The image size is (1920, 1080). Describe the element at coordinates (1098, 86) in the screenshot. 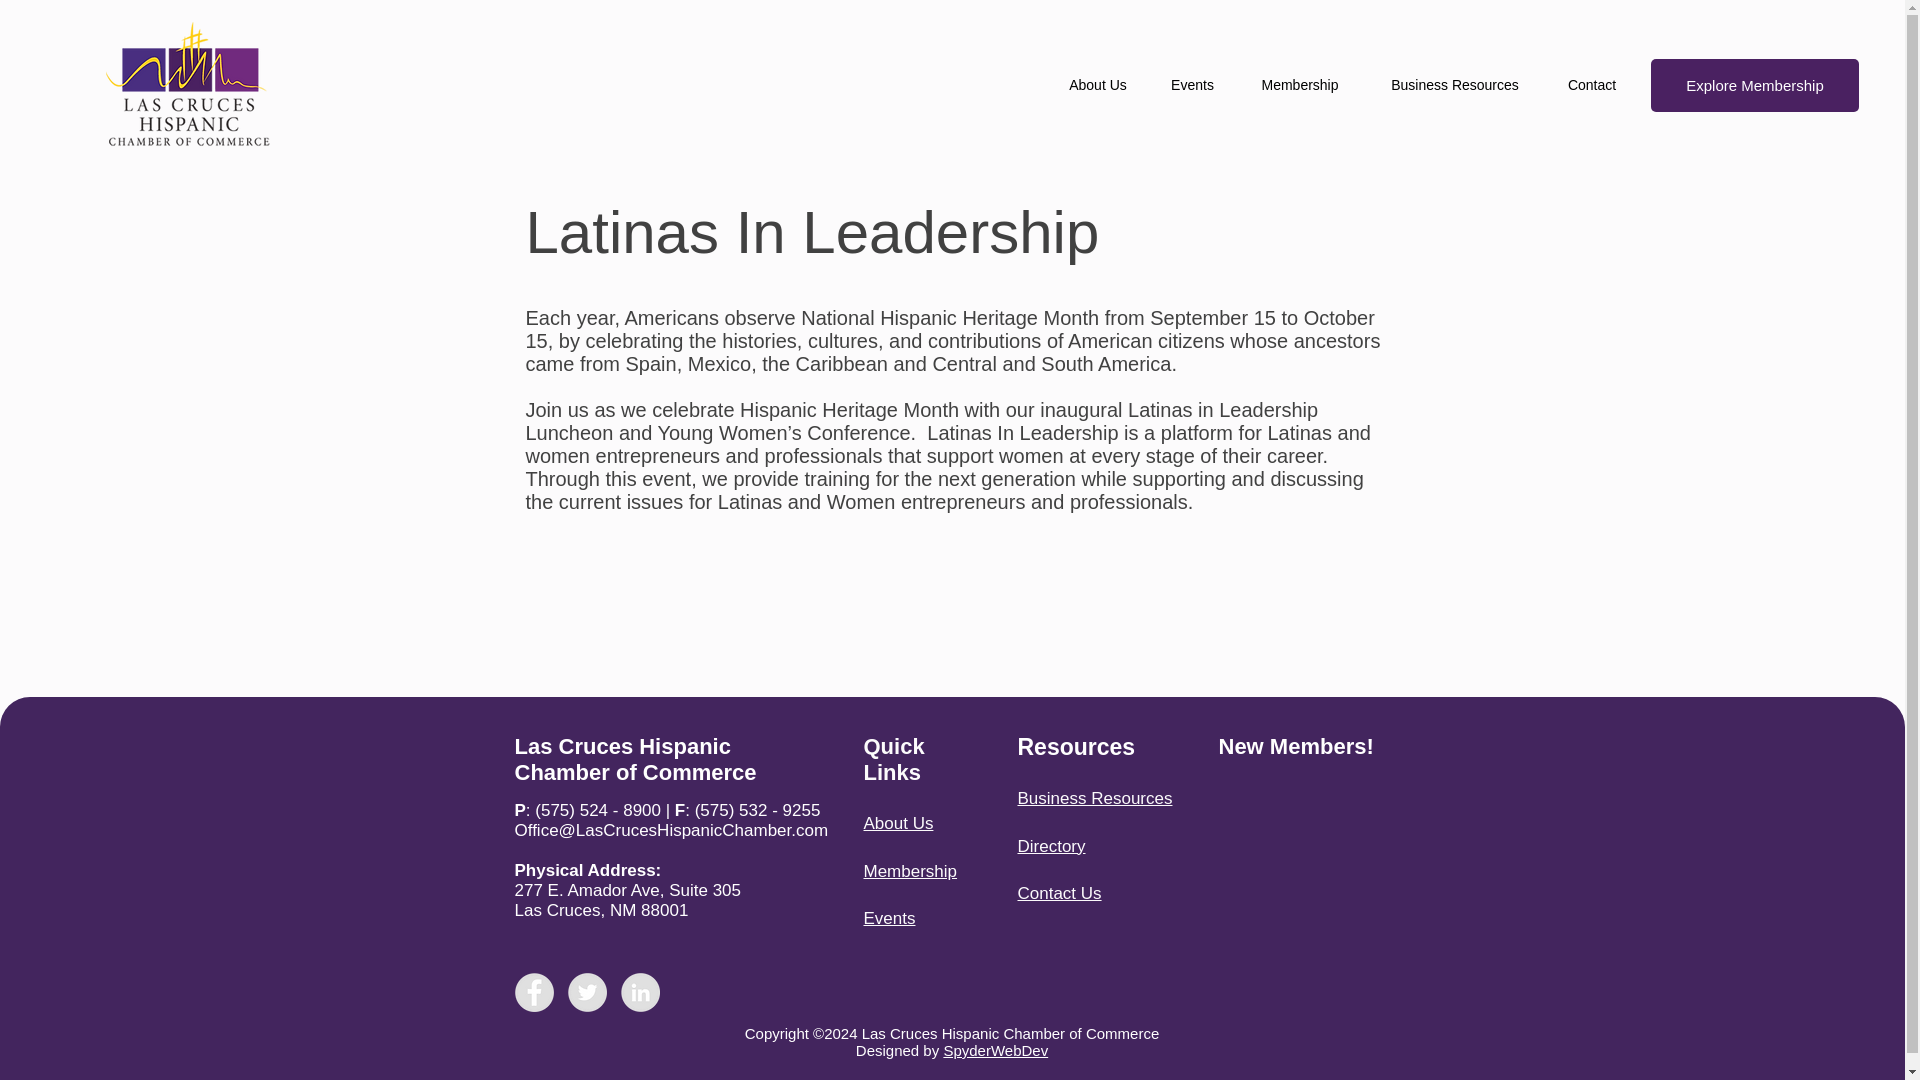

I see `About Us` at that location.